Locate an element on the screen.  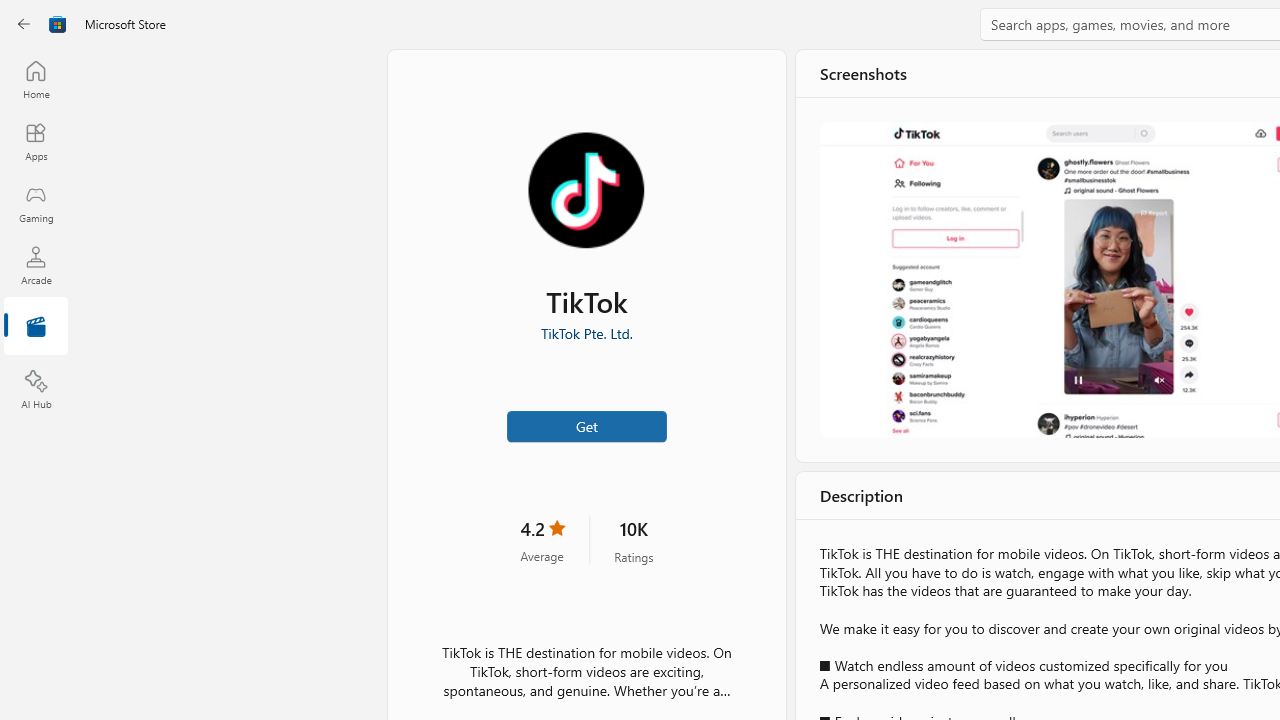
Entertainment is located at coordinates (36, 328).